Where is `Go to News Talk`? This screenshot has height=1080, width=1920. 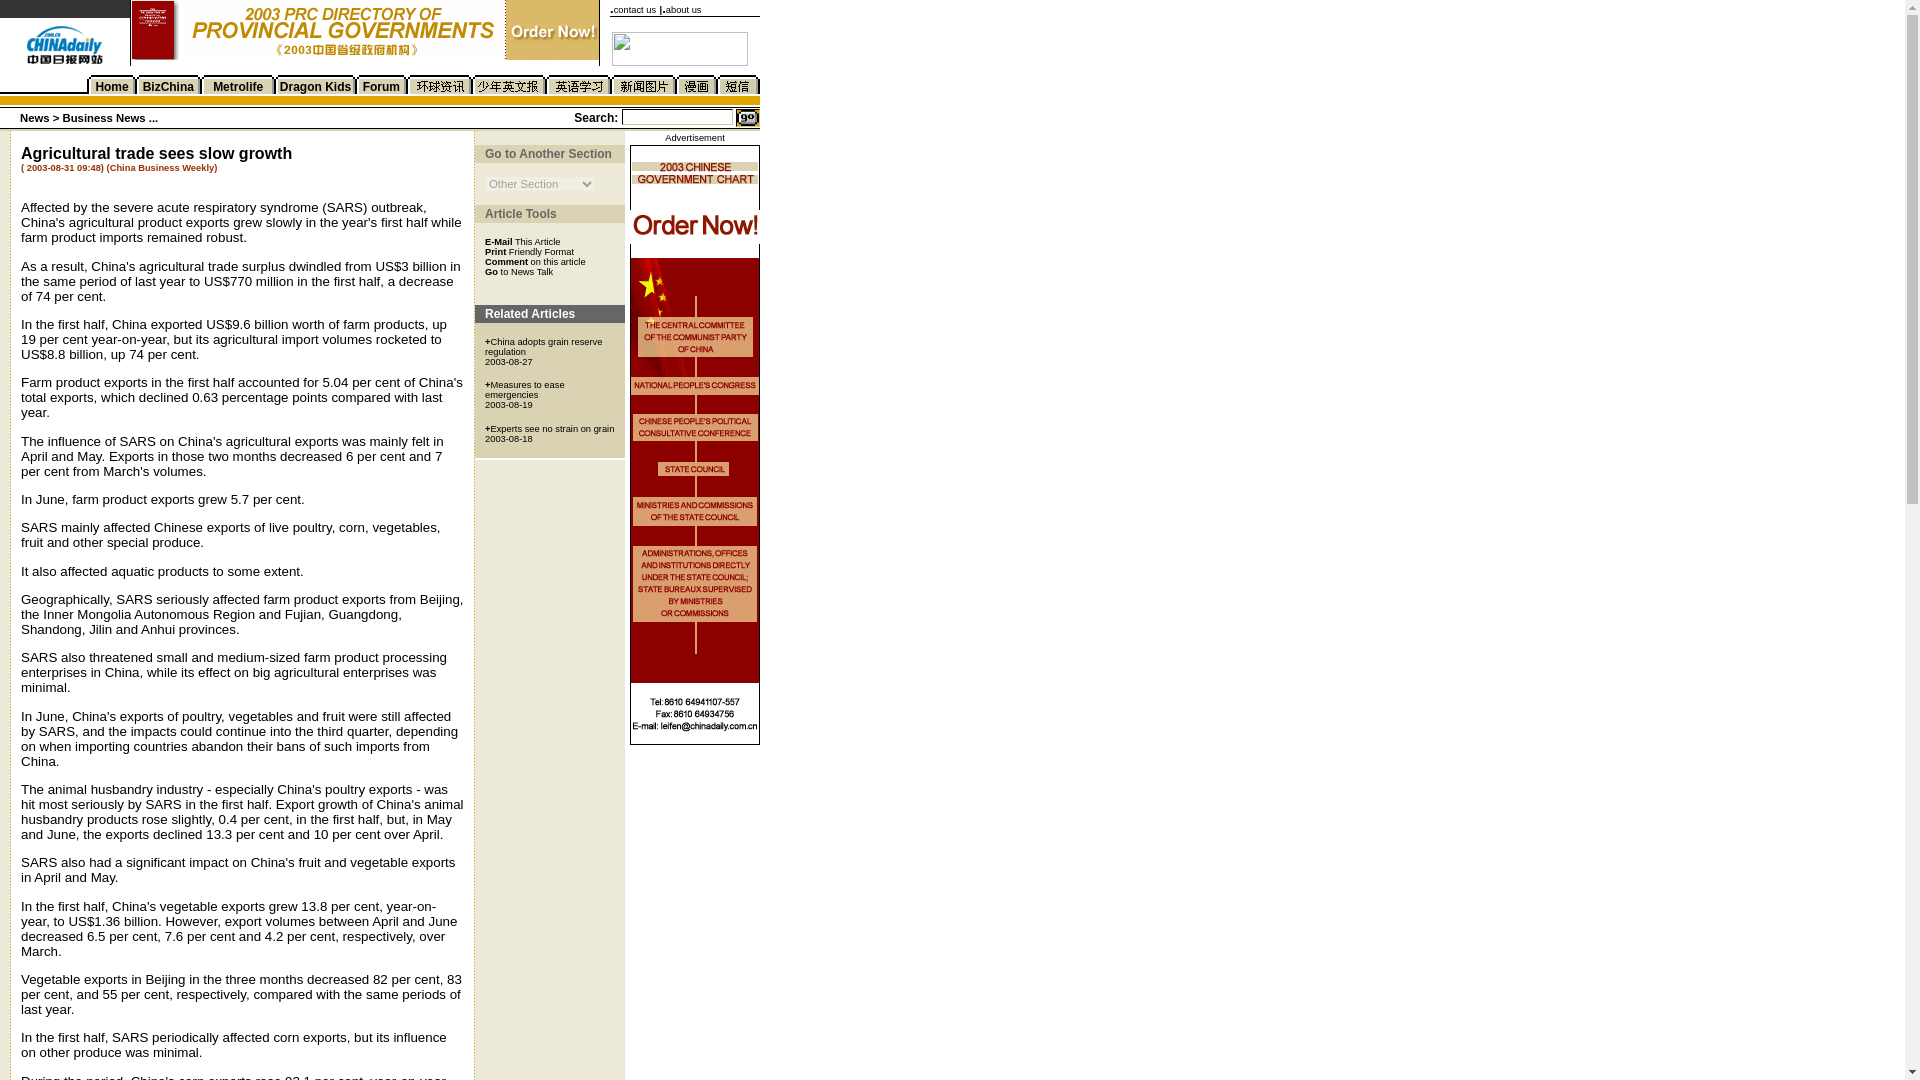
Go to News Talk is located at coordinates (518, 270).